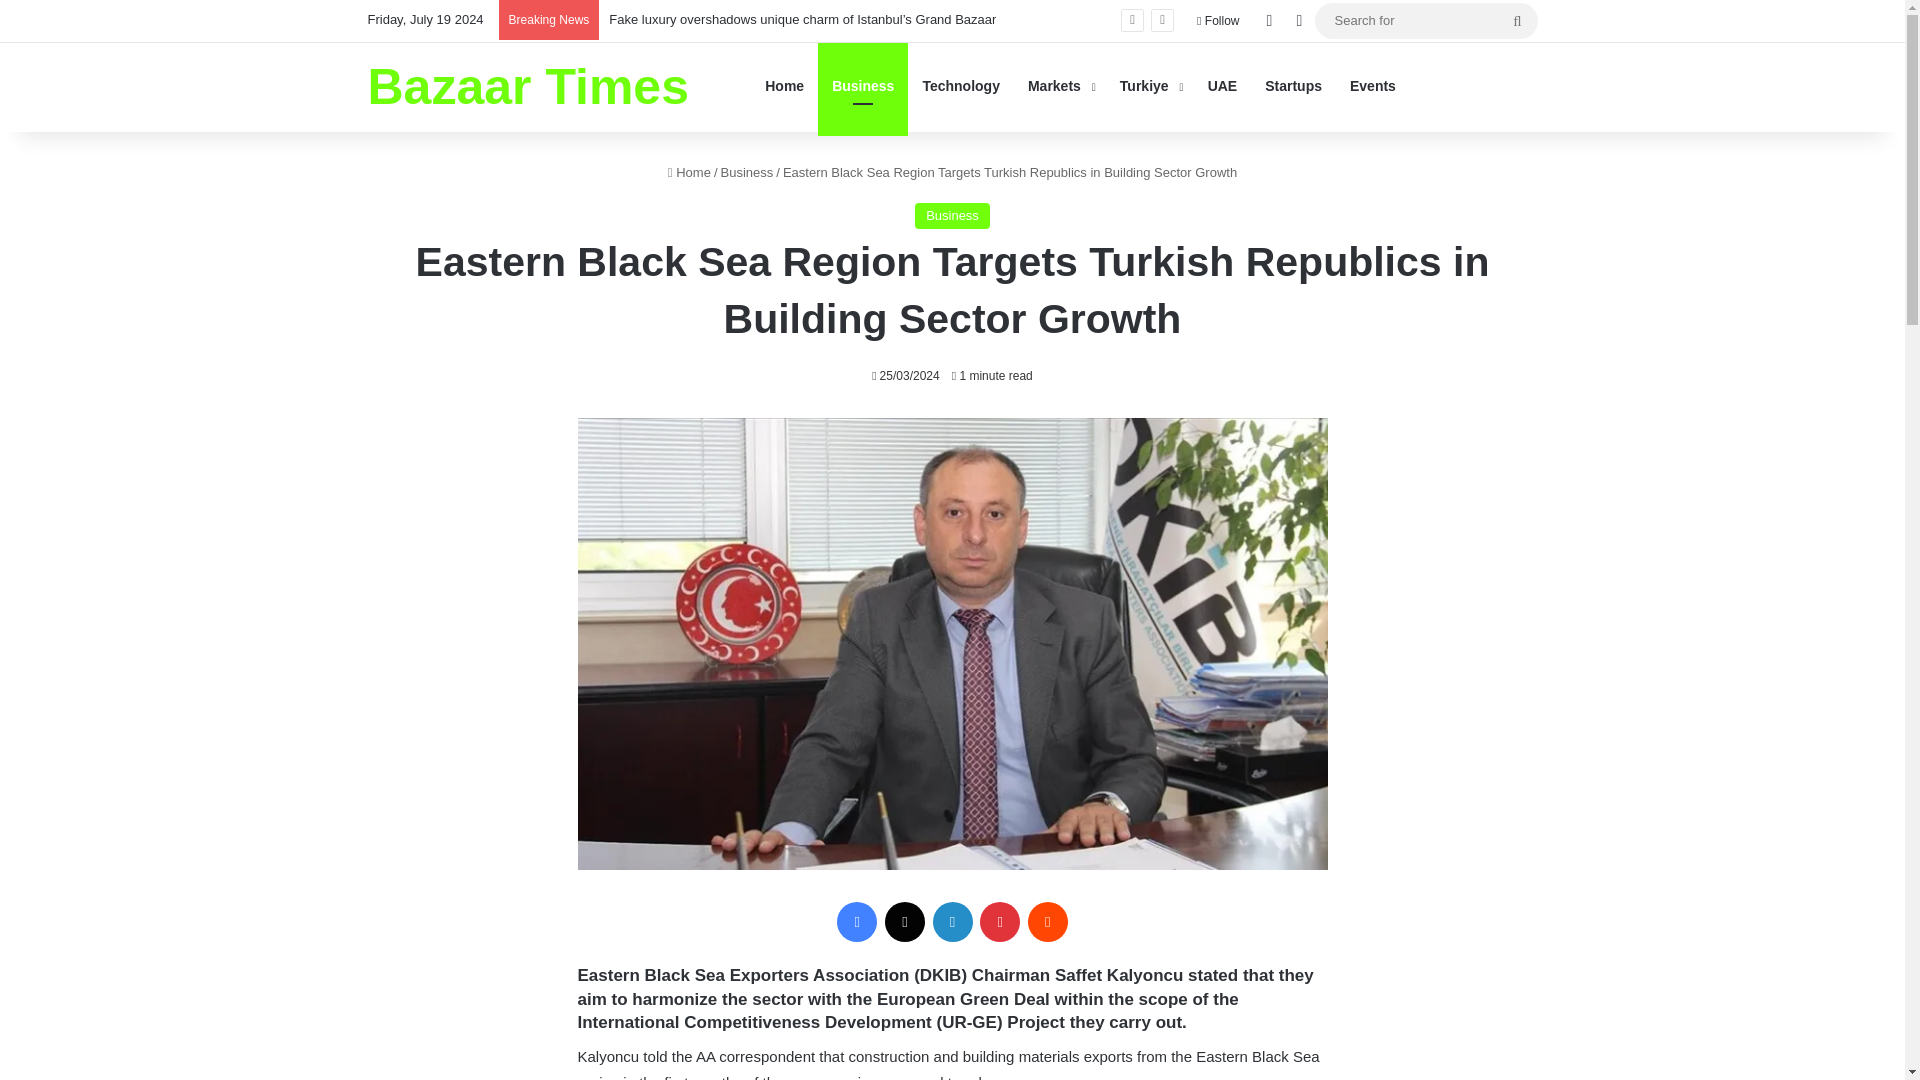 The image size is (1920, 1080). What do you see at coordinates (689, 172) in the screenshot?
I see `Home` at bounding box center [689, 172].